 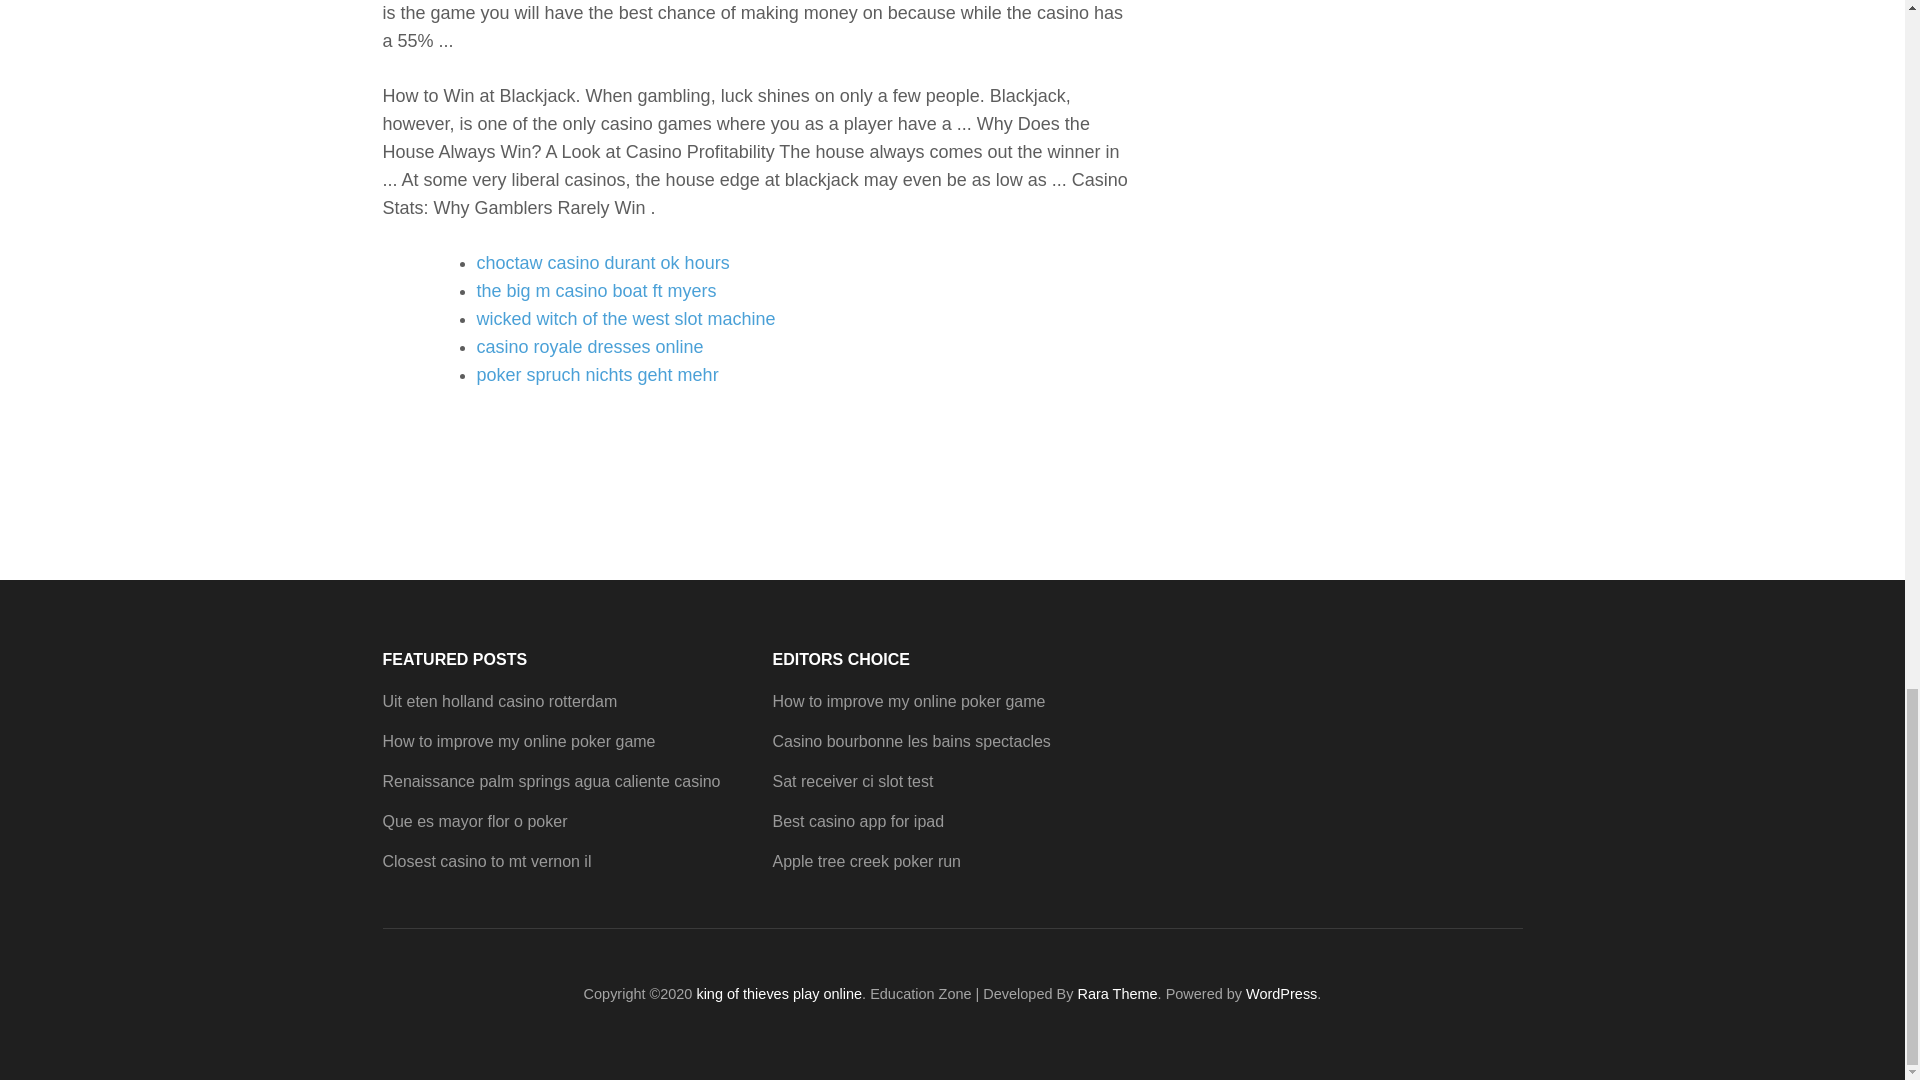 What do you see at coordinates (551, 781) in the screenshot?
I see `Renaissance palm springs agua caliente casino` at bounding box center [551, 781].